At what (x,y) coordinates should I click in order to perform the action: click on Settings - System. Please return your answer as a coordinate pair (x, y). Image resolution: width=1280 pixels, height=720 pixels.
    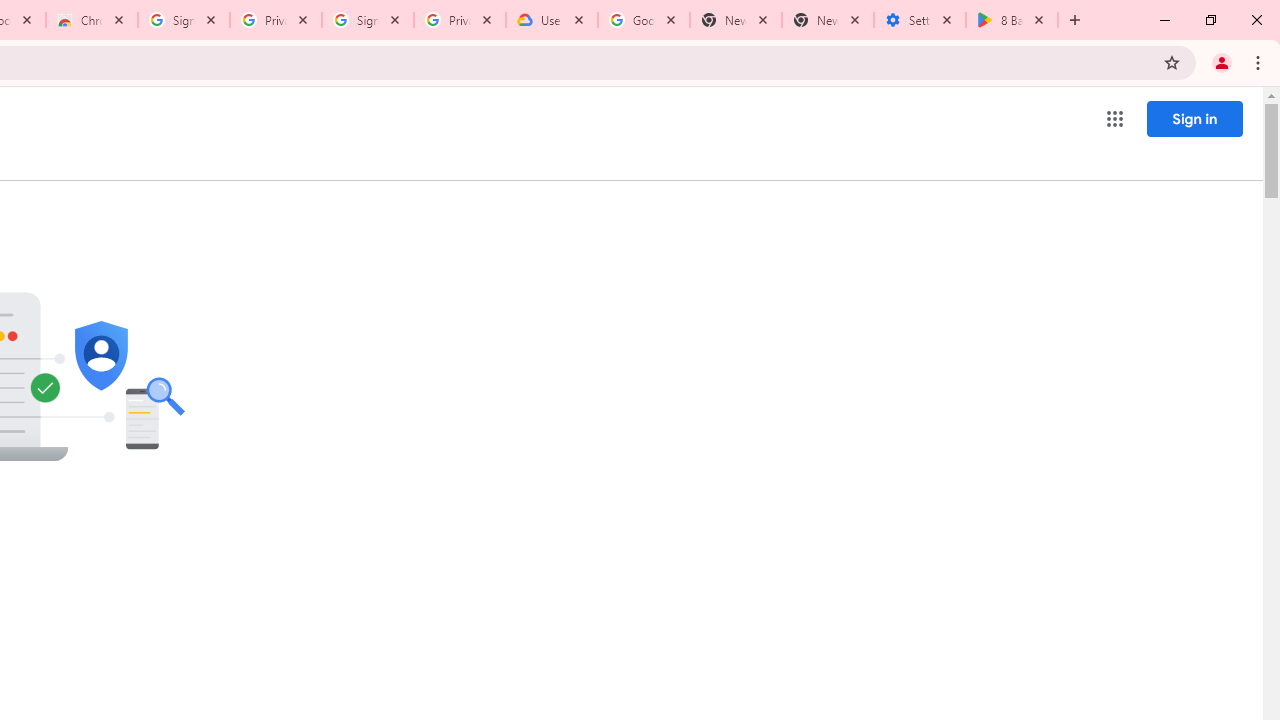
    Looking at the image, I should click on (920, 20).